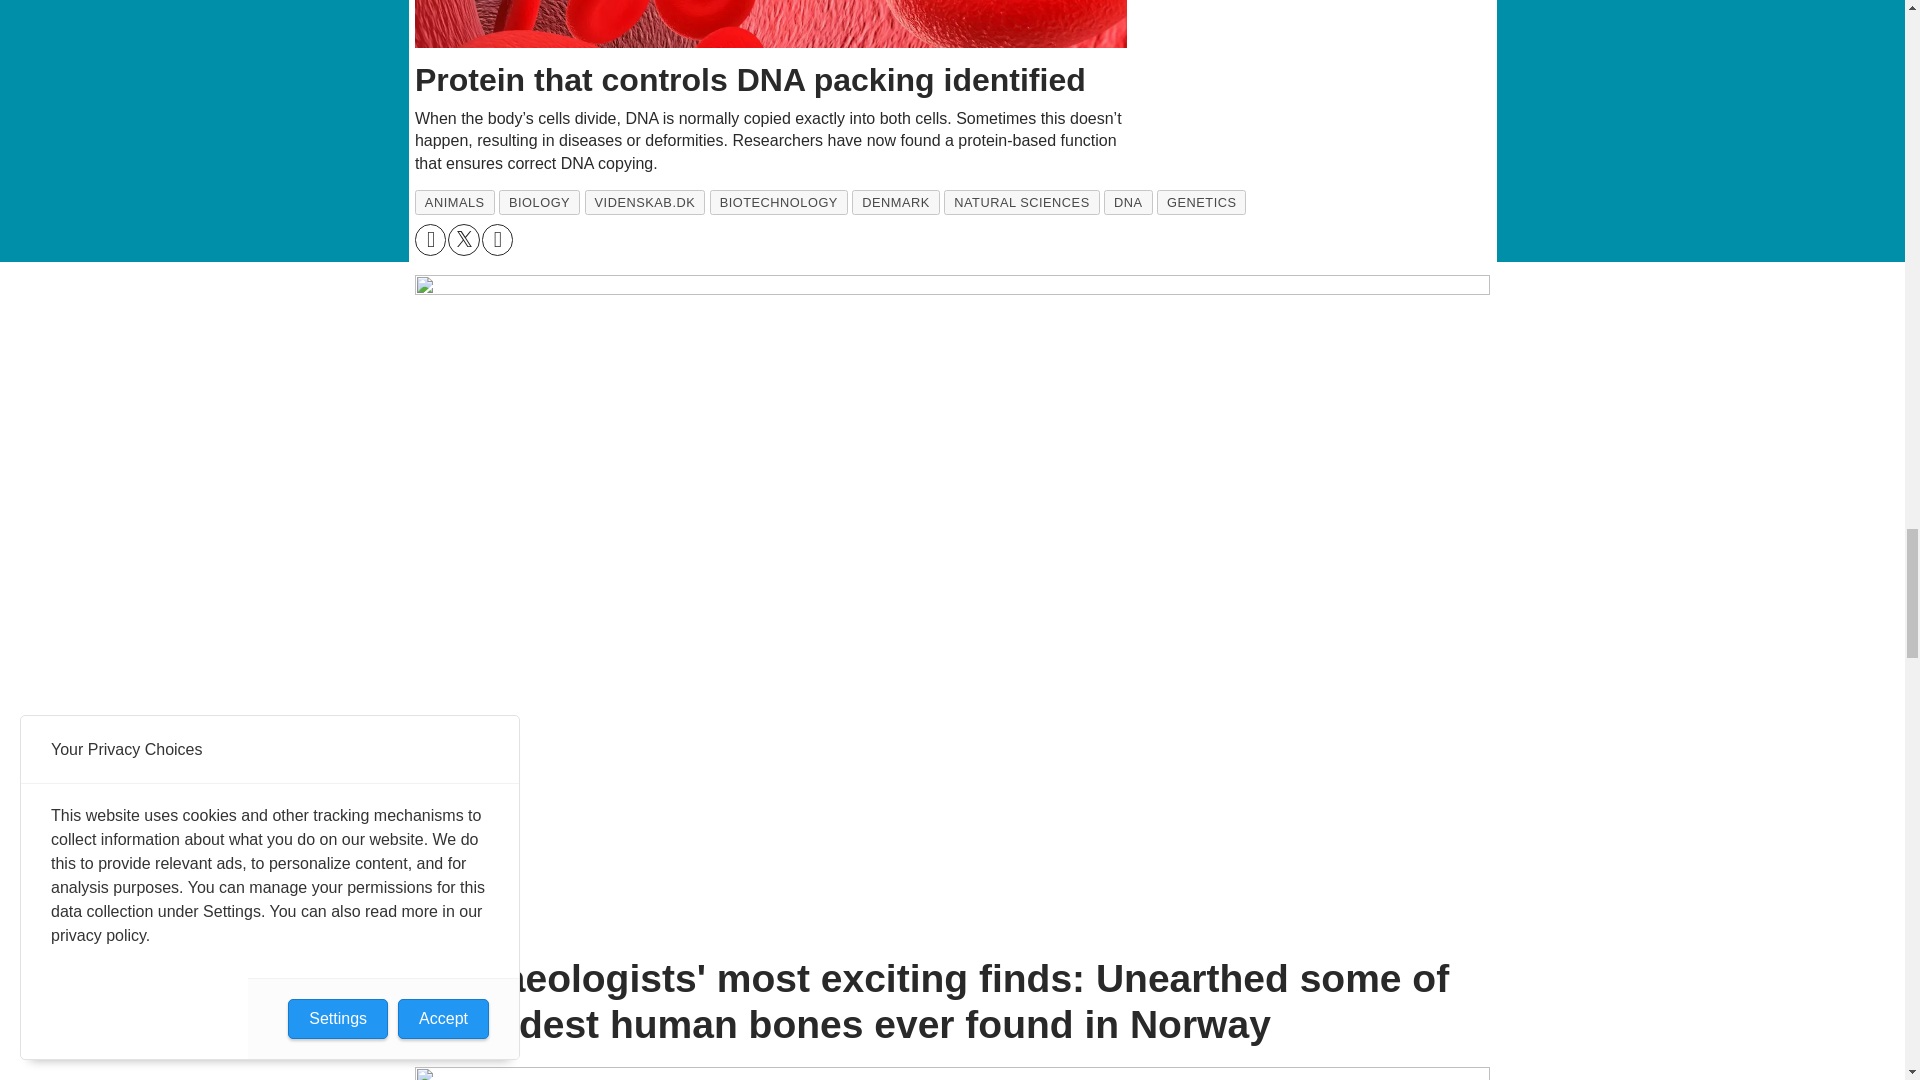 The image size is (1920, 1080). I want to click on GENETICS, so click(1202, 202).